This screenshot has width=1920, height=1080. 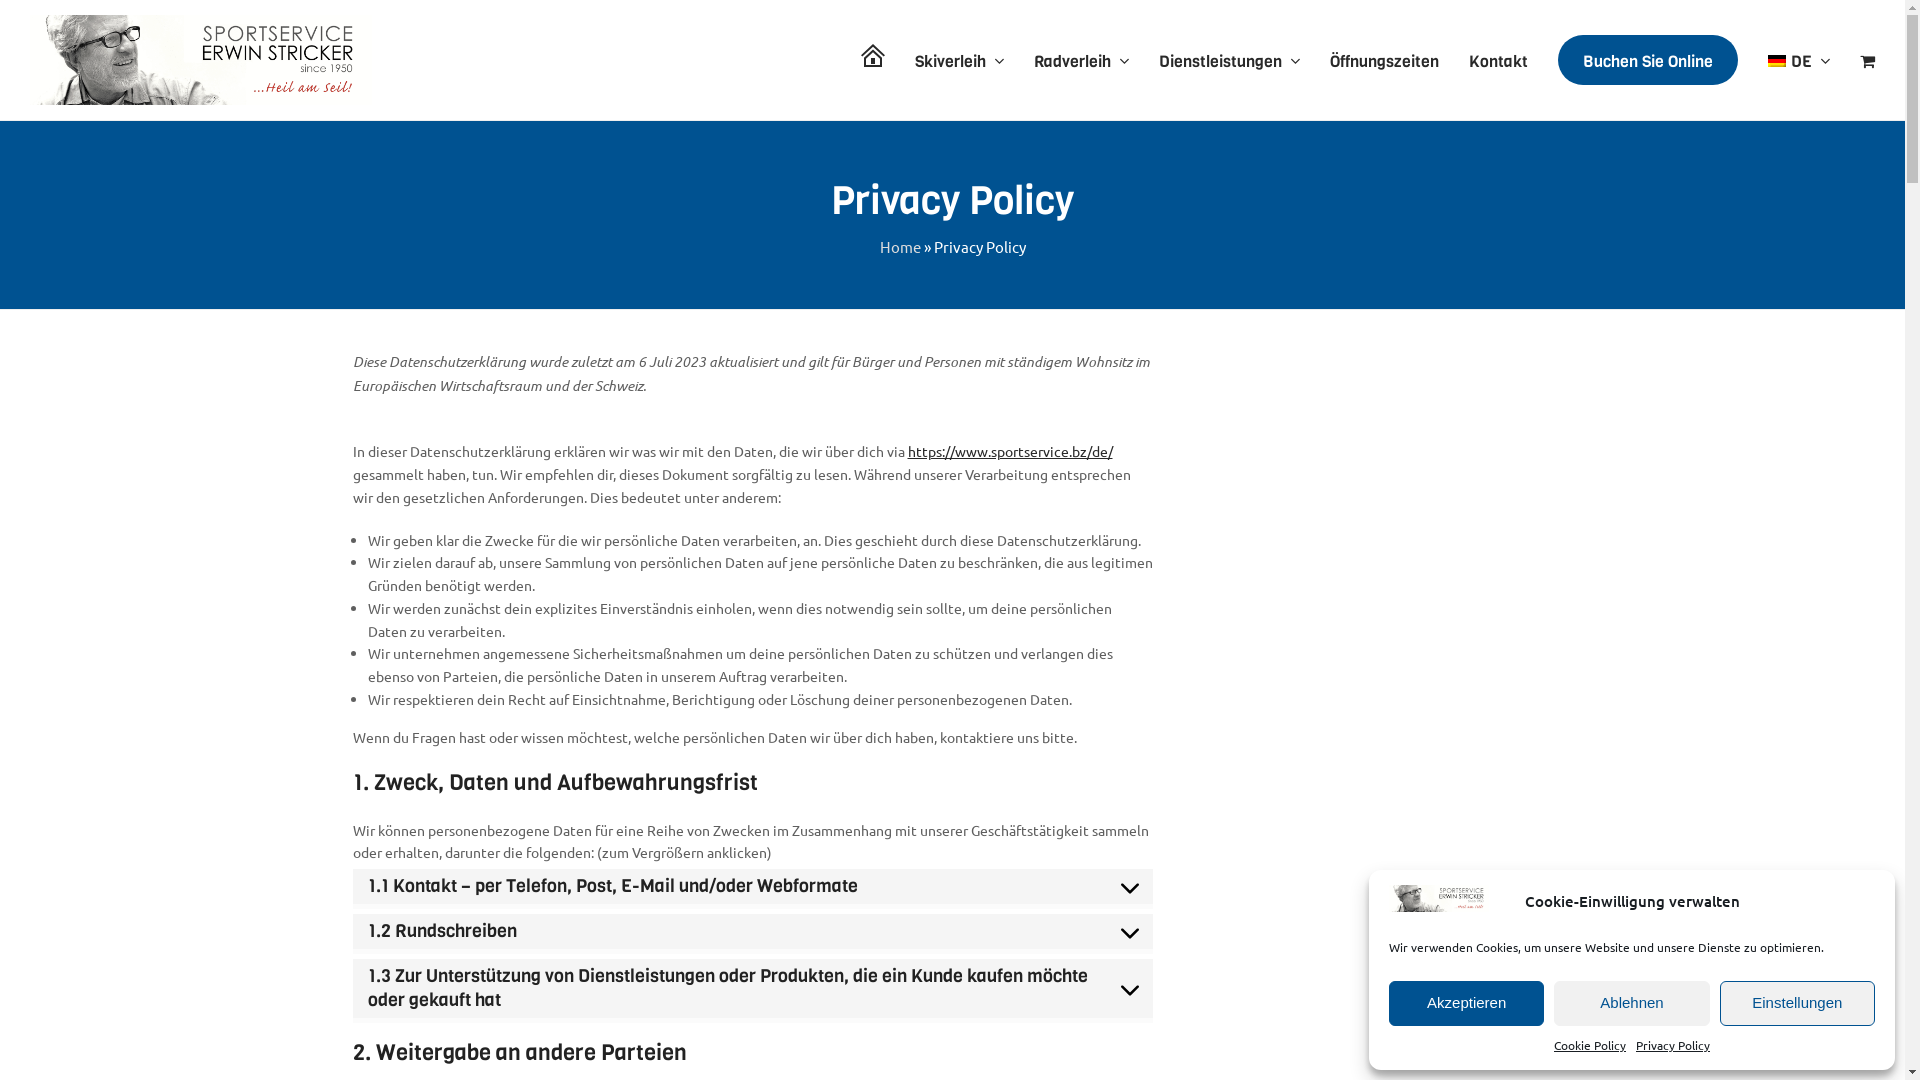 What do you see at coordinates (1230, 60) in the screenshot?
I see `Dienstleistungen` at bounding box center [1230, 60].